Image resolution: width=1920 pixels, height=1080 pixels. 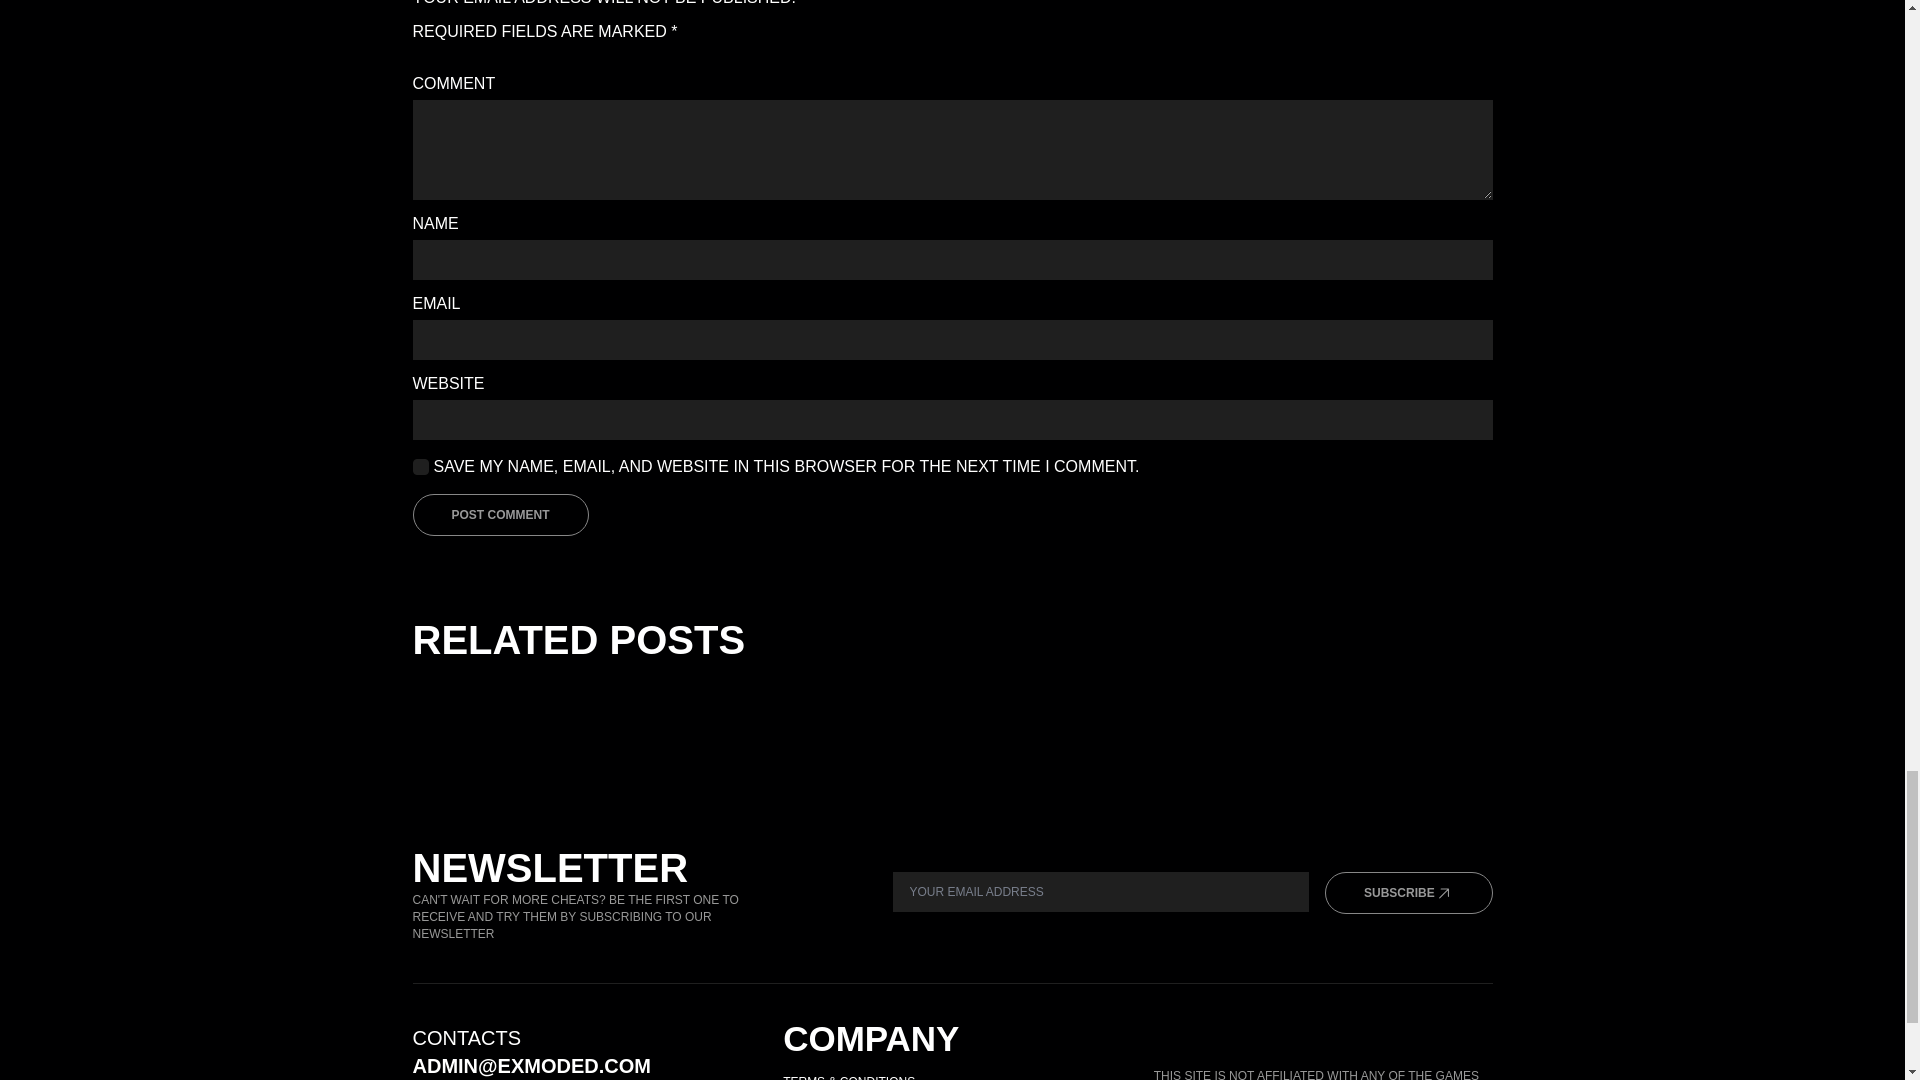 What do you see at coordinates (1408, 892) in the screenshot?
I see `SUBSCRIBE` at bounding box center [1408, 892].